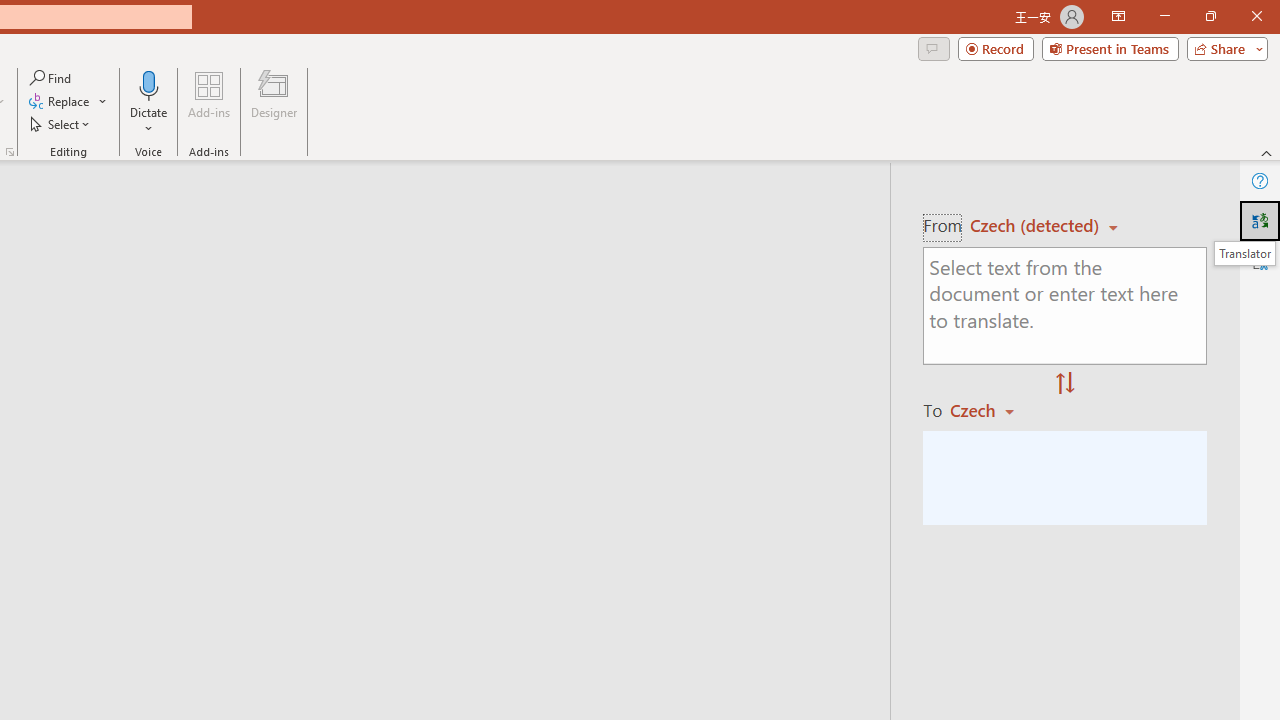  Describe the element at coordinates (61, 124) in the screenshot. I see `Select` at that location.